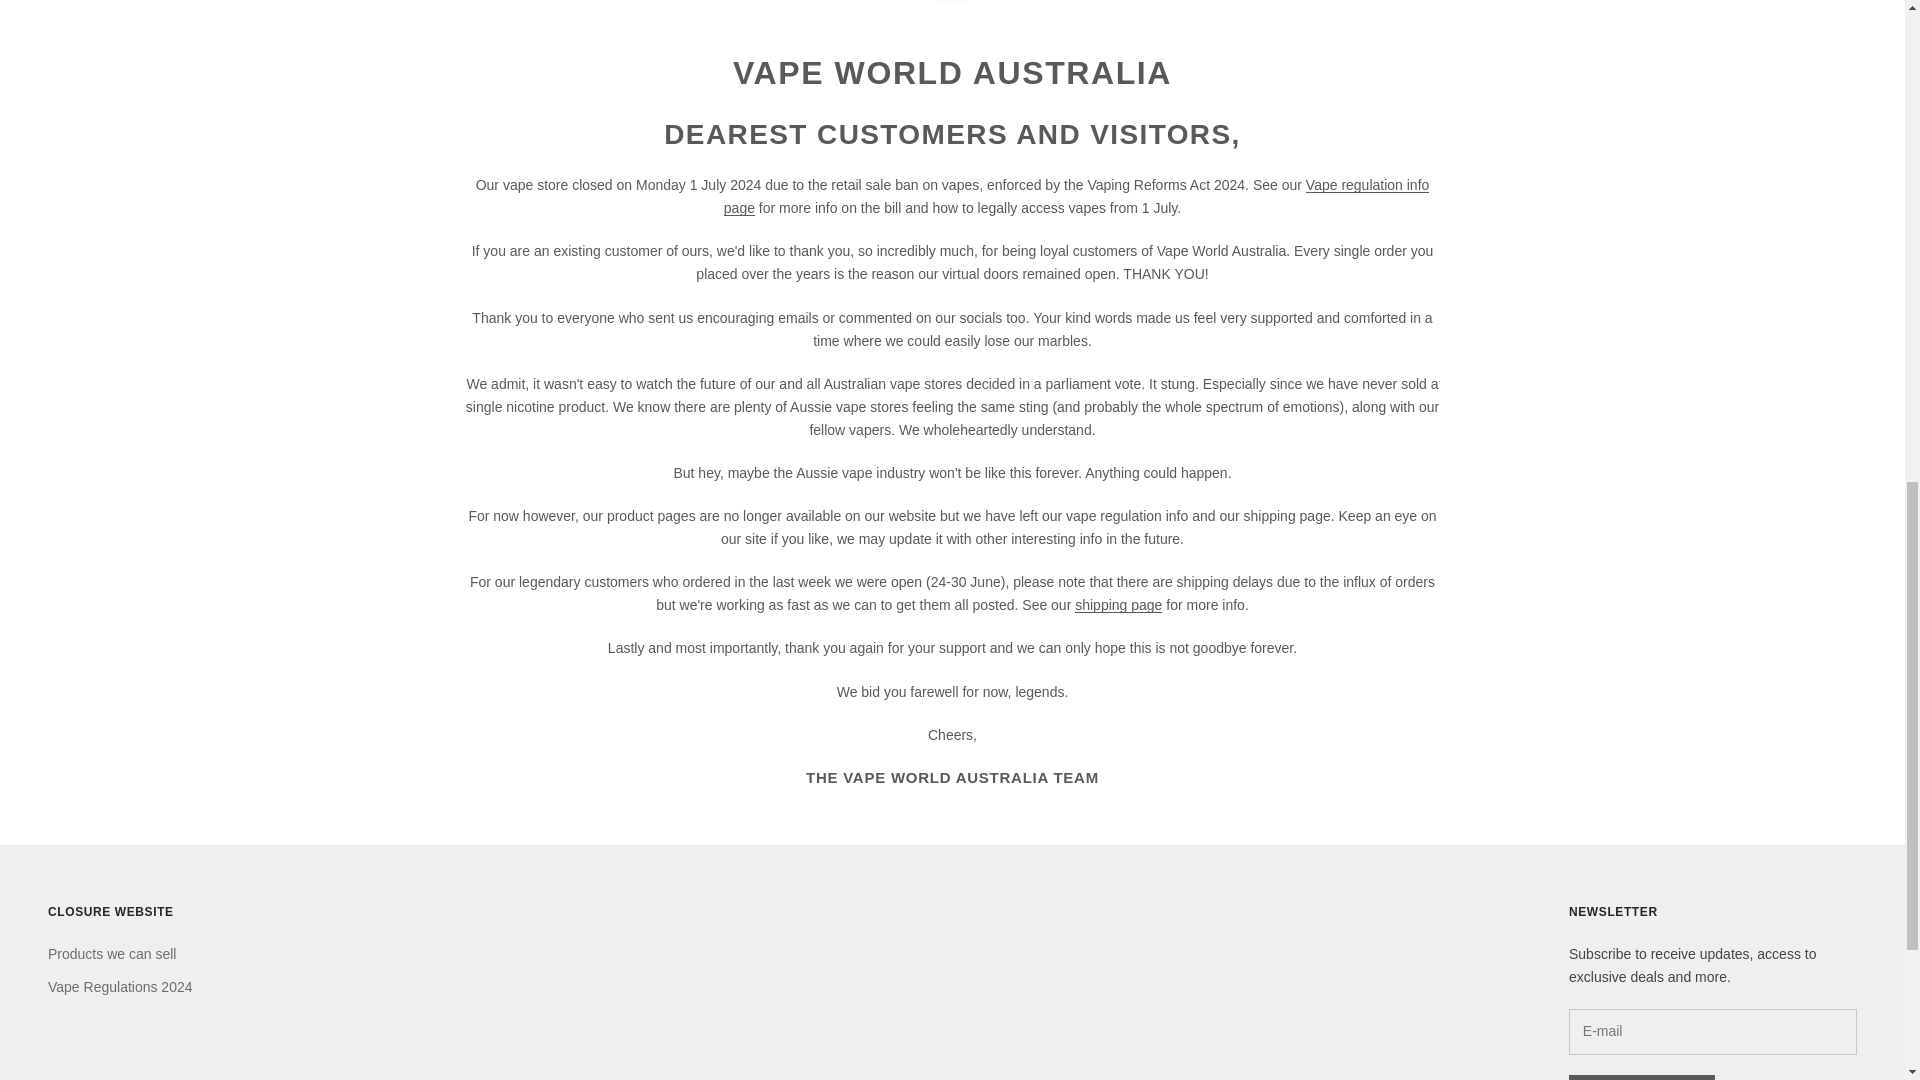  Describe the element at coordinates (120, 986) in the screenshot. I see `Vape Regulations 2024` at that location.